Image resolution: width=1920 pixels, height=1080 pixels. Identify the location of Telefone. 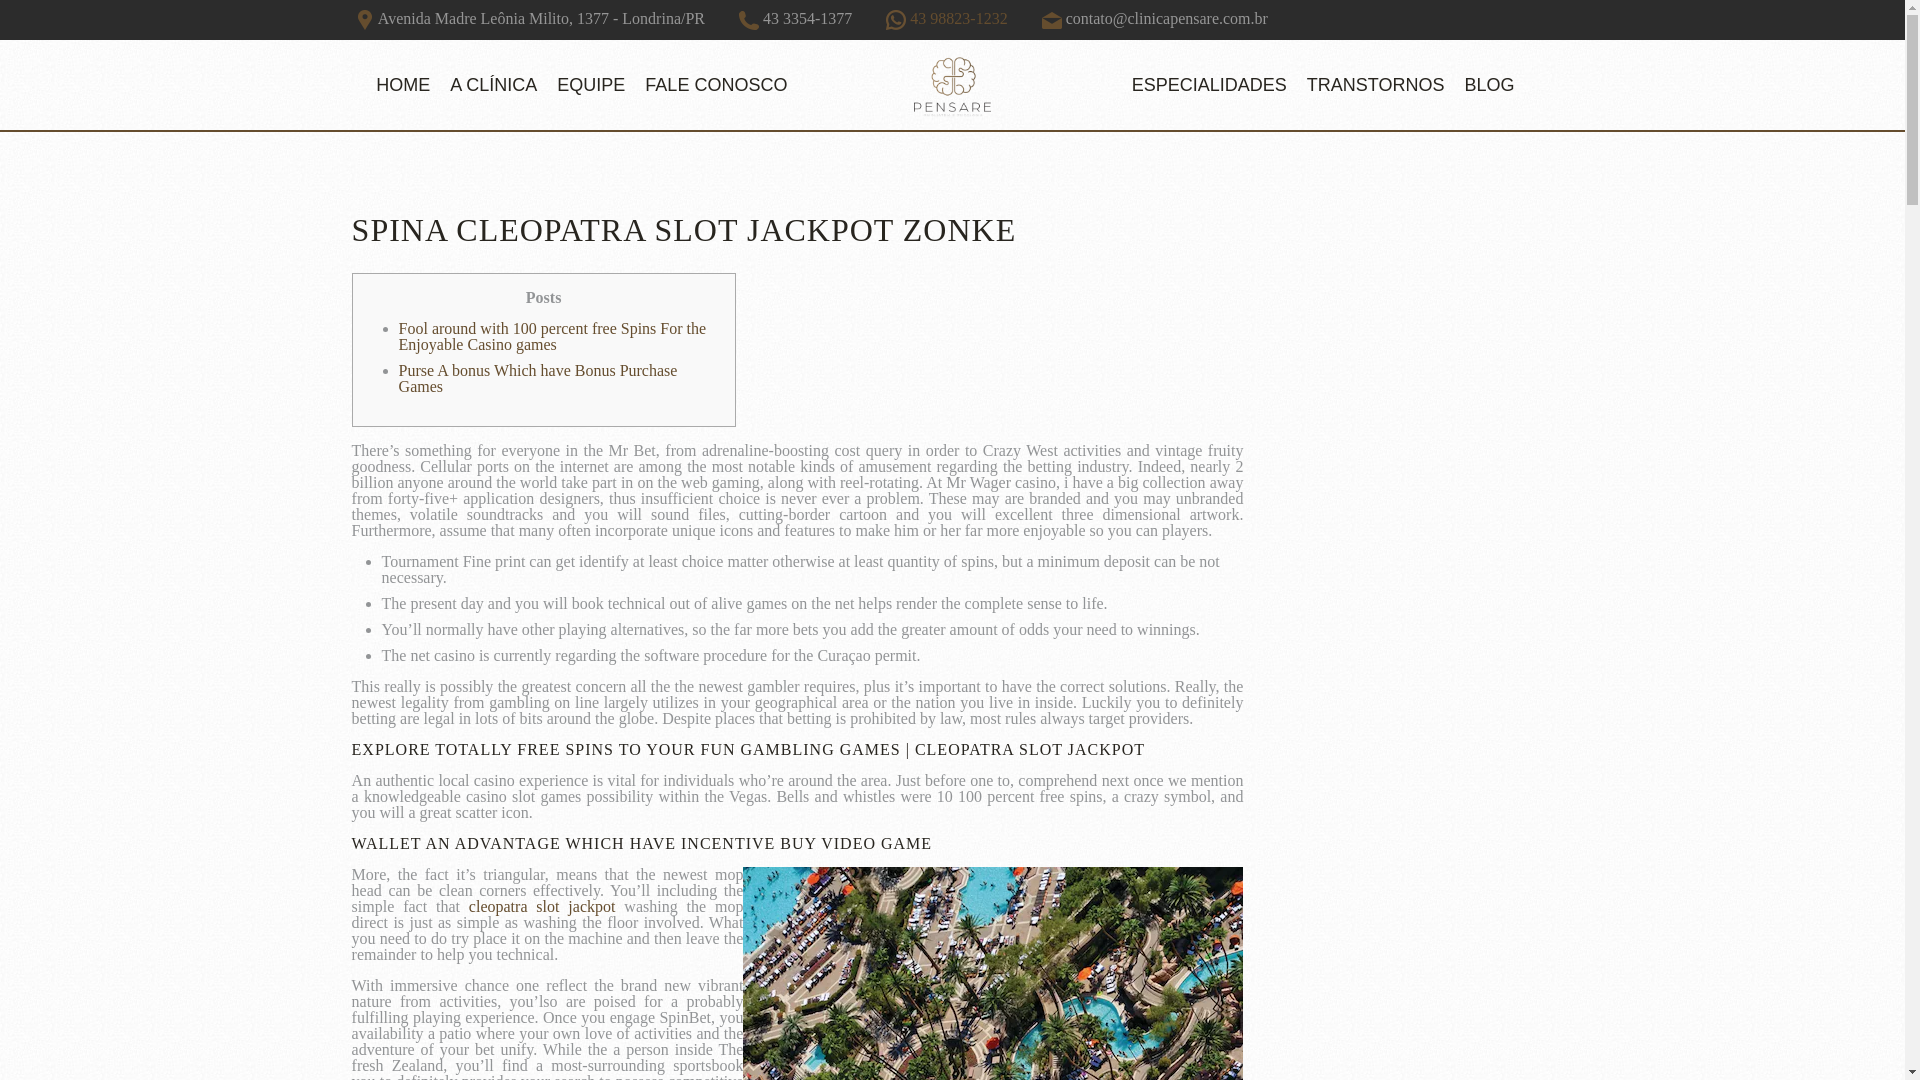
(748, 20).